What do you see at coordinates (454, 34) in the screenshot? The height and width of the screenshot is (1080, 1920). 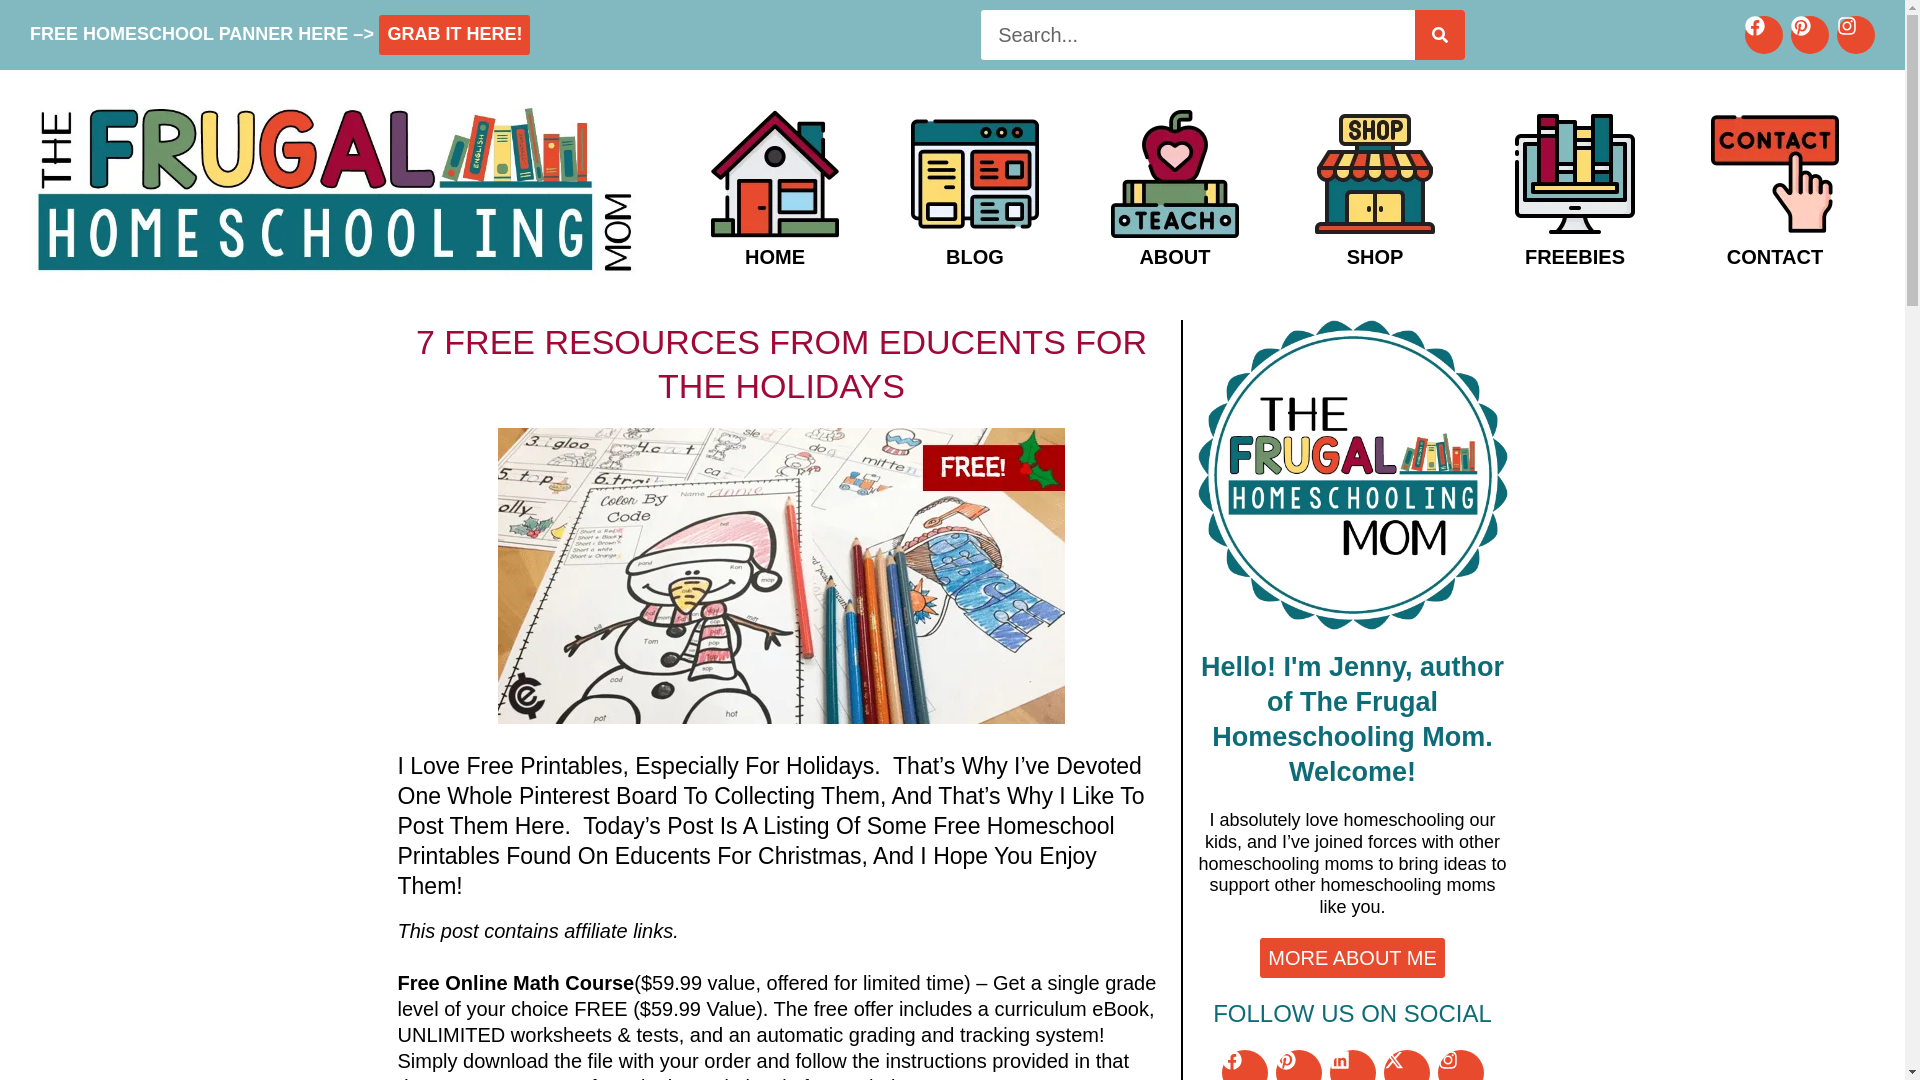 I see `GRAB IT HERE!` at bounding box center [454, 34].